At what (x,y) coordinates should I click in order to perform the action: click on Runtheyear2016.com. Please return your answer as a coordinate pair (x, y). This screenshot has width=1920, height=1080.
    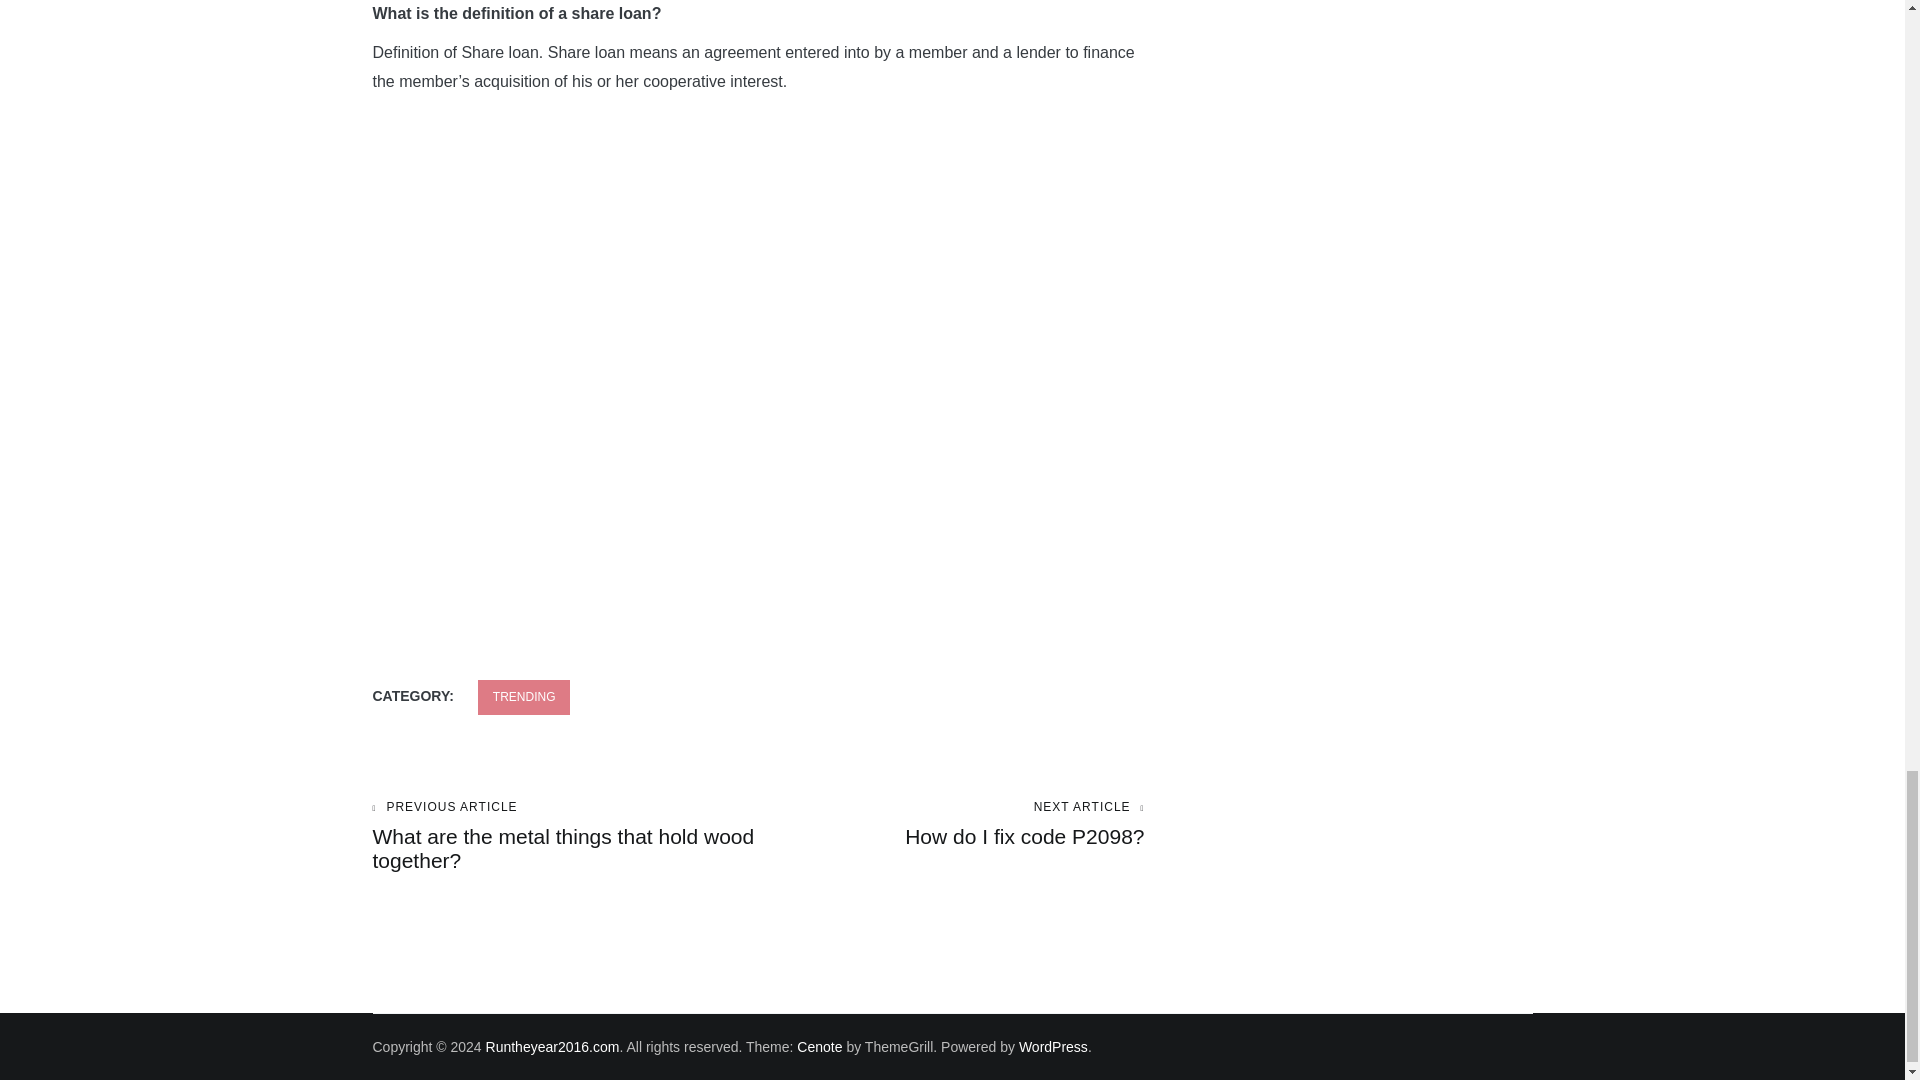
    Looking at the image, I should click on (524, 697).